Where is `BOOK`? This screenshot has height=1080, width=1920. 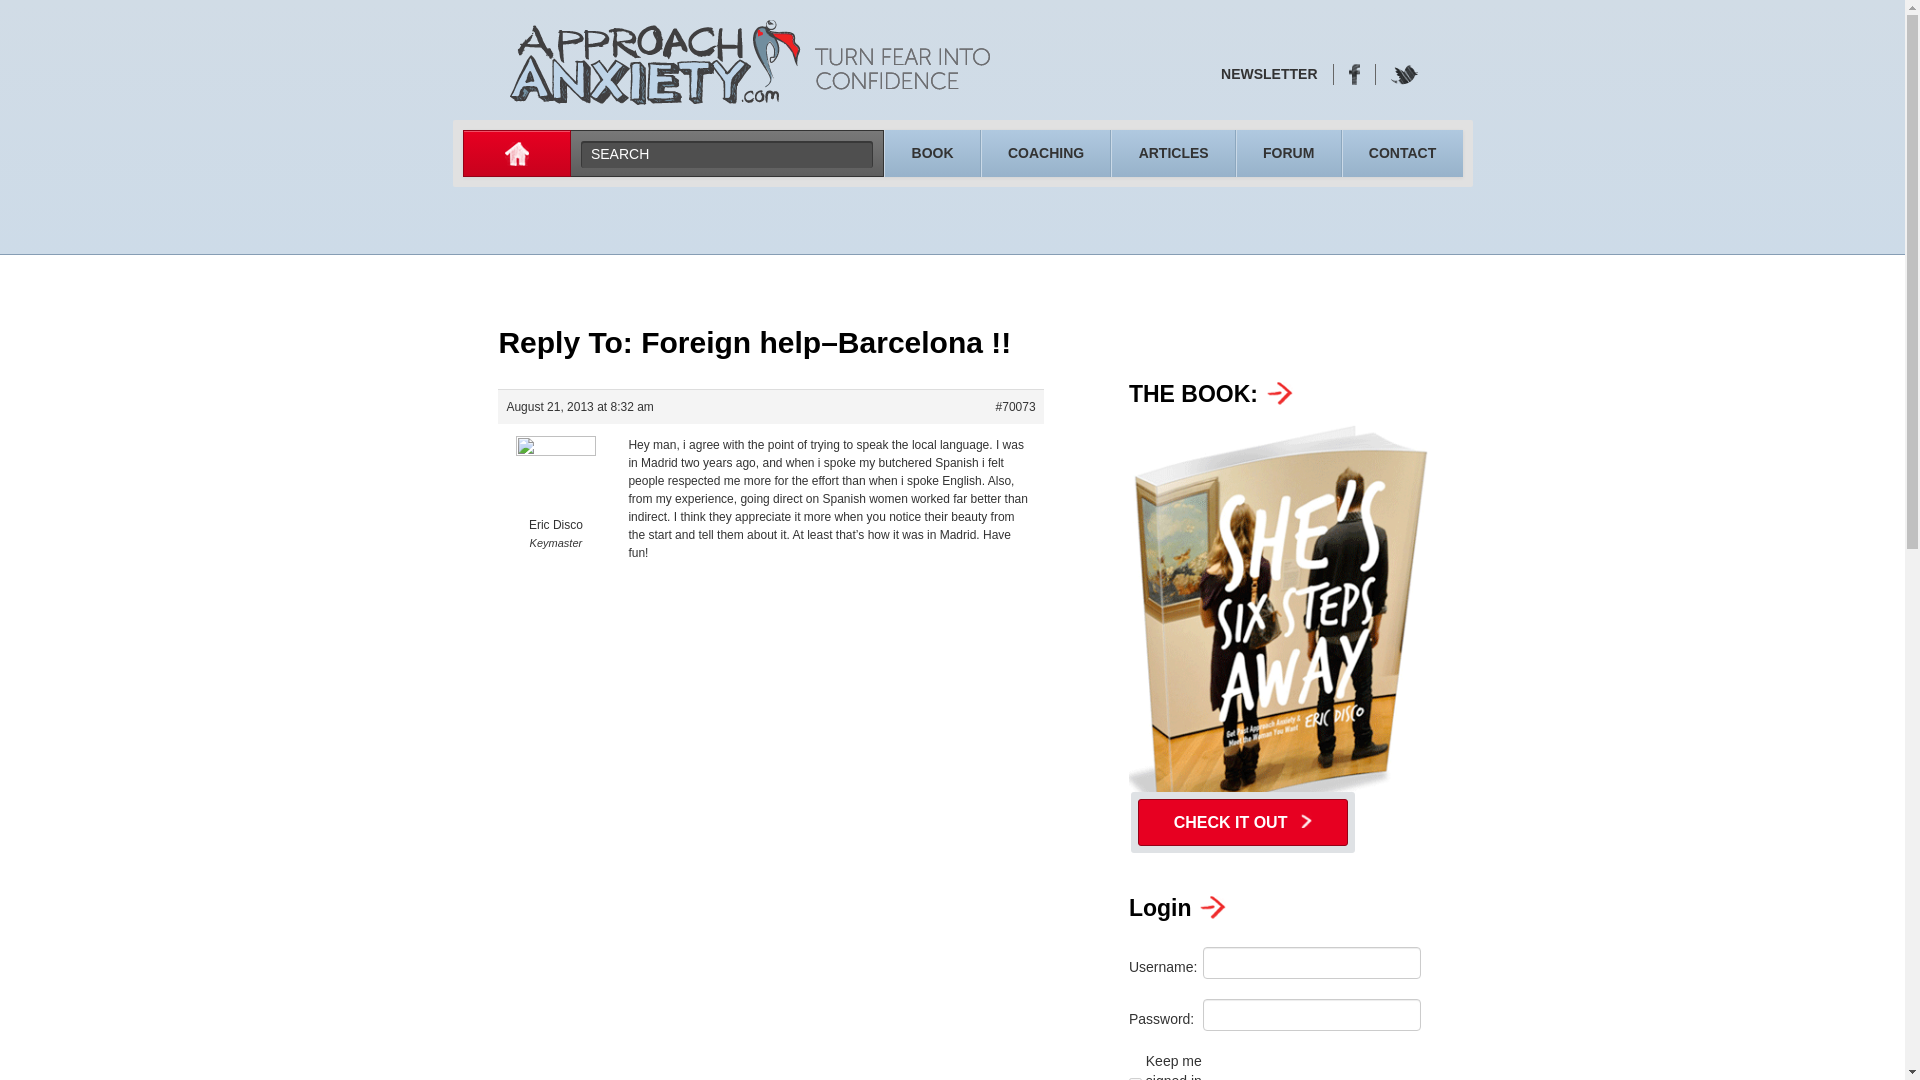
BOOK is located at coordinates (932, 152).